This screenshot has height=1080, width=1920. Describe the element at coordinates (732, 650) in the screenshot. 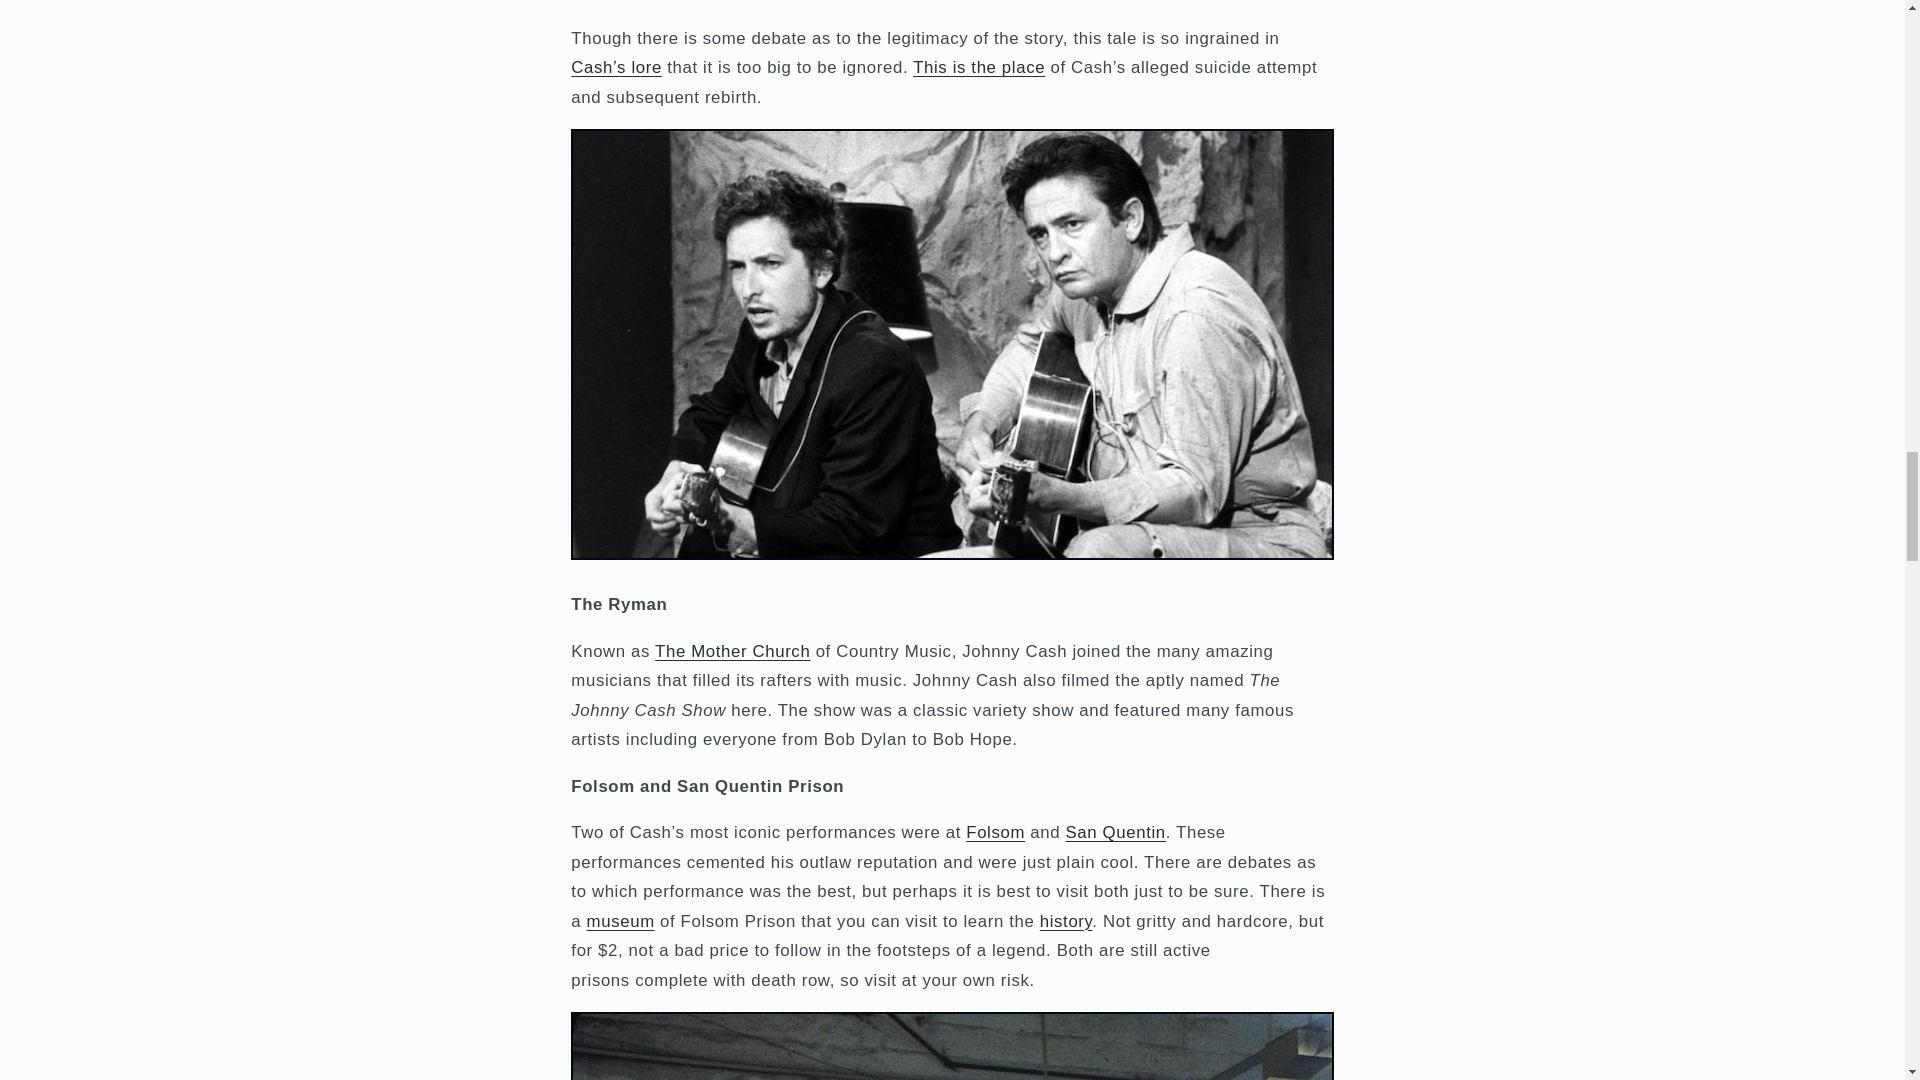

I see `The Ryman` at that location.